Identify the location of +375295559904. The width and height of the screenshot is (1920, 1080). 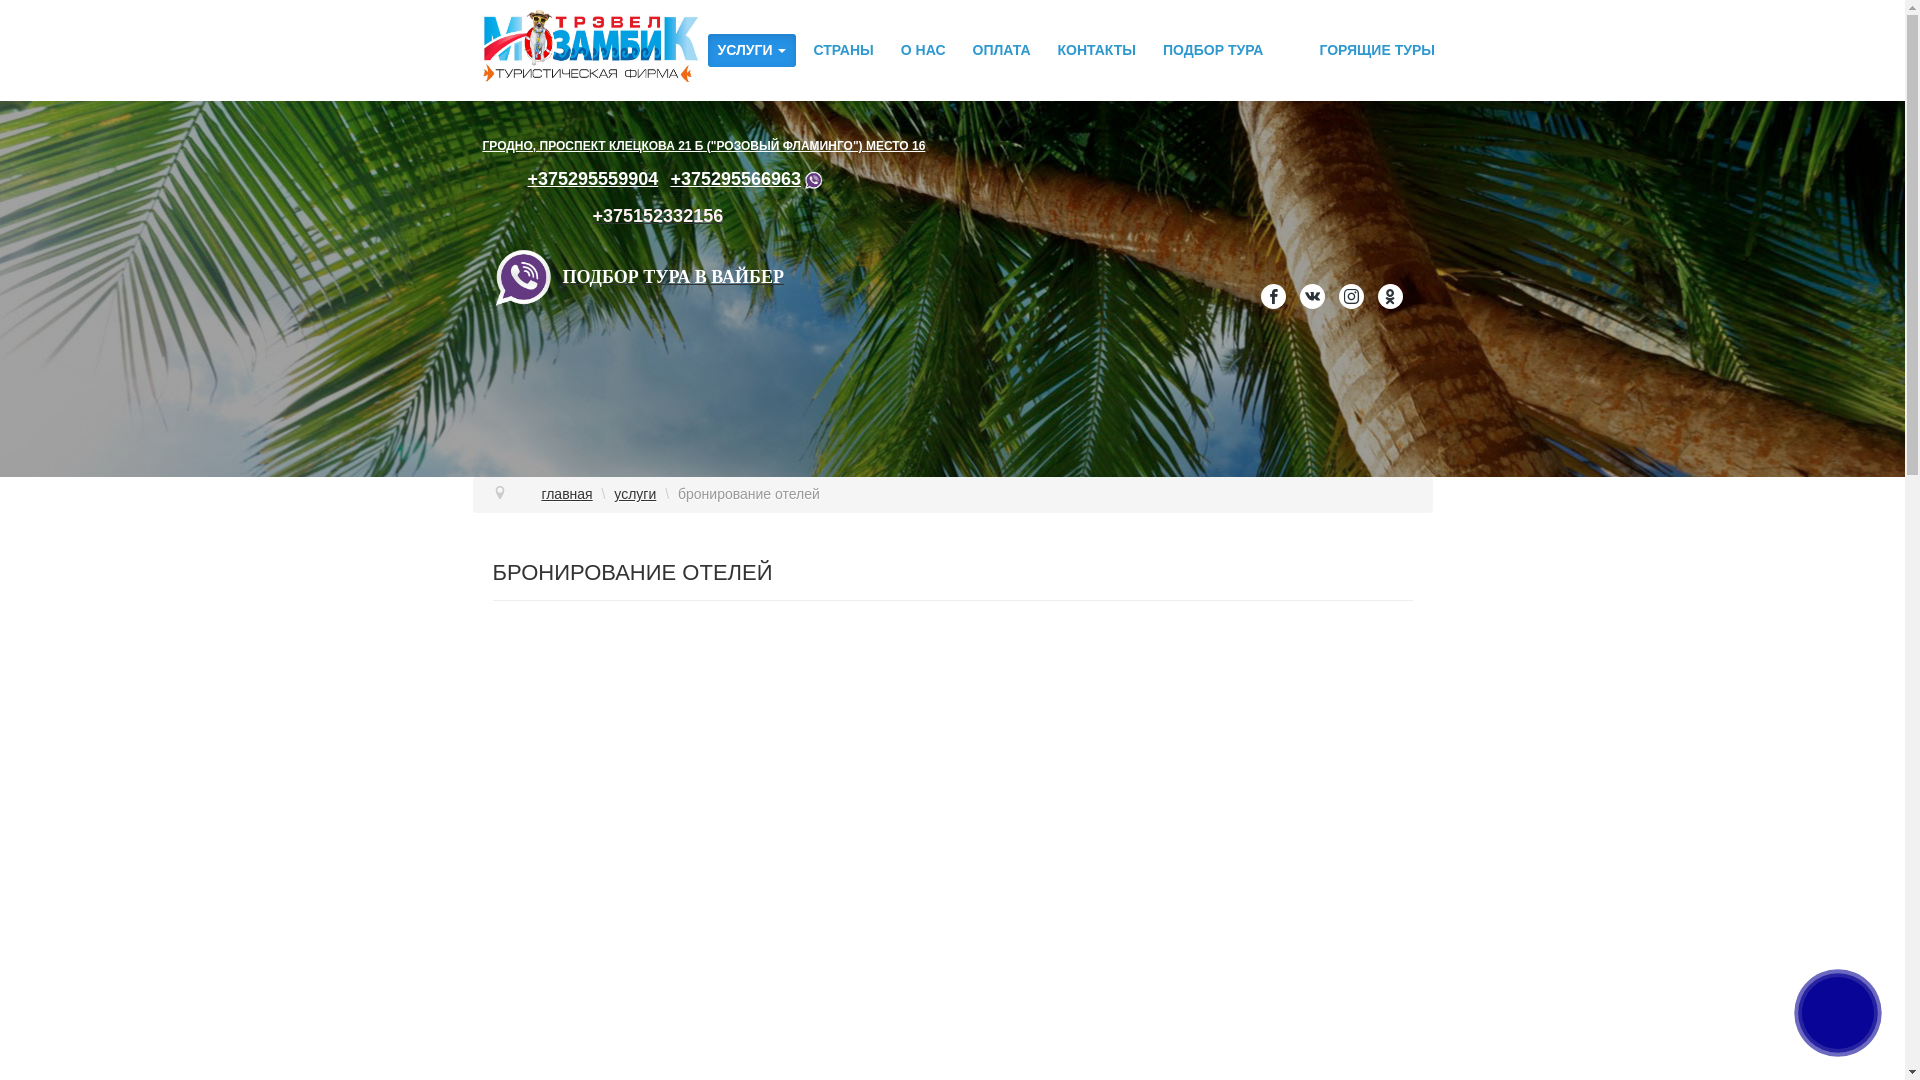
(594, 179).